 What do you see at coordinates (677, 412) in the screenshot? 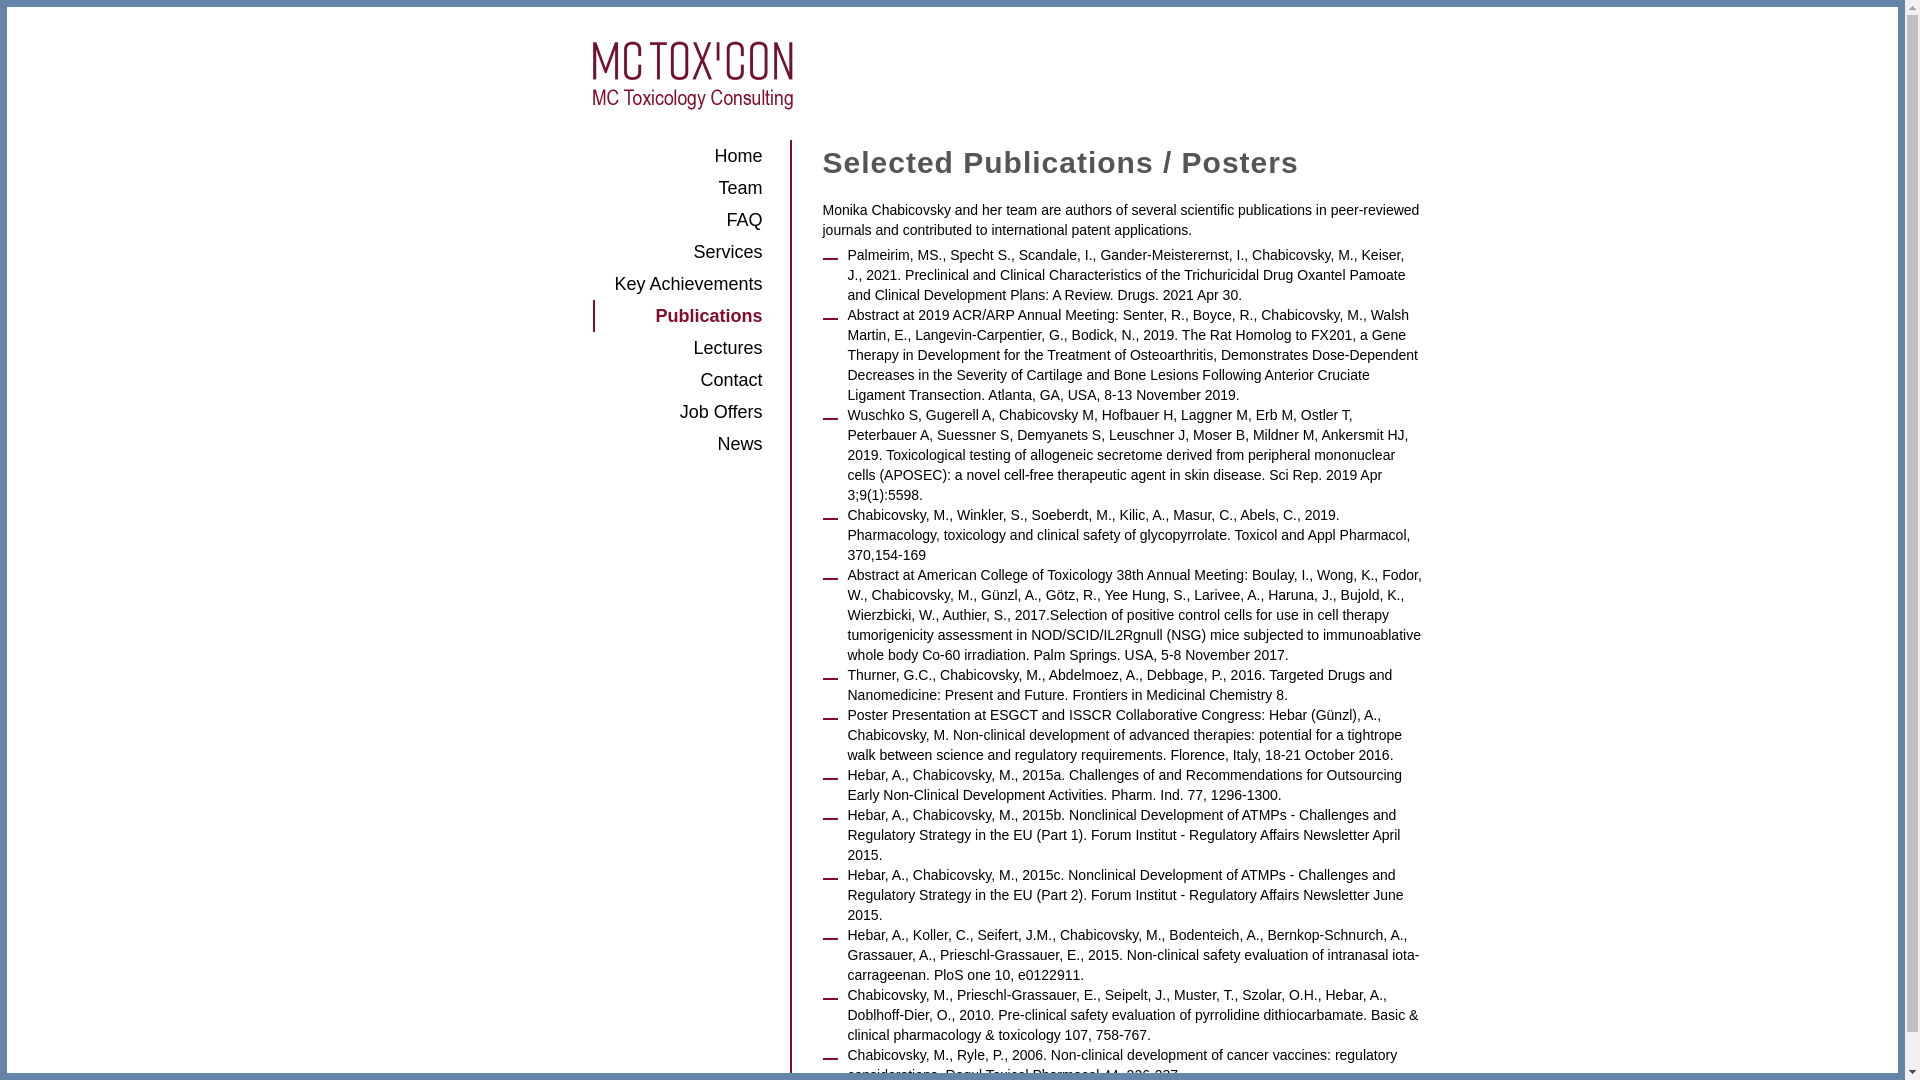
I see `Job Offers` at bounding box center [677, 412].